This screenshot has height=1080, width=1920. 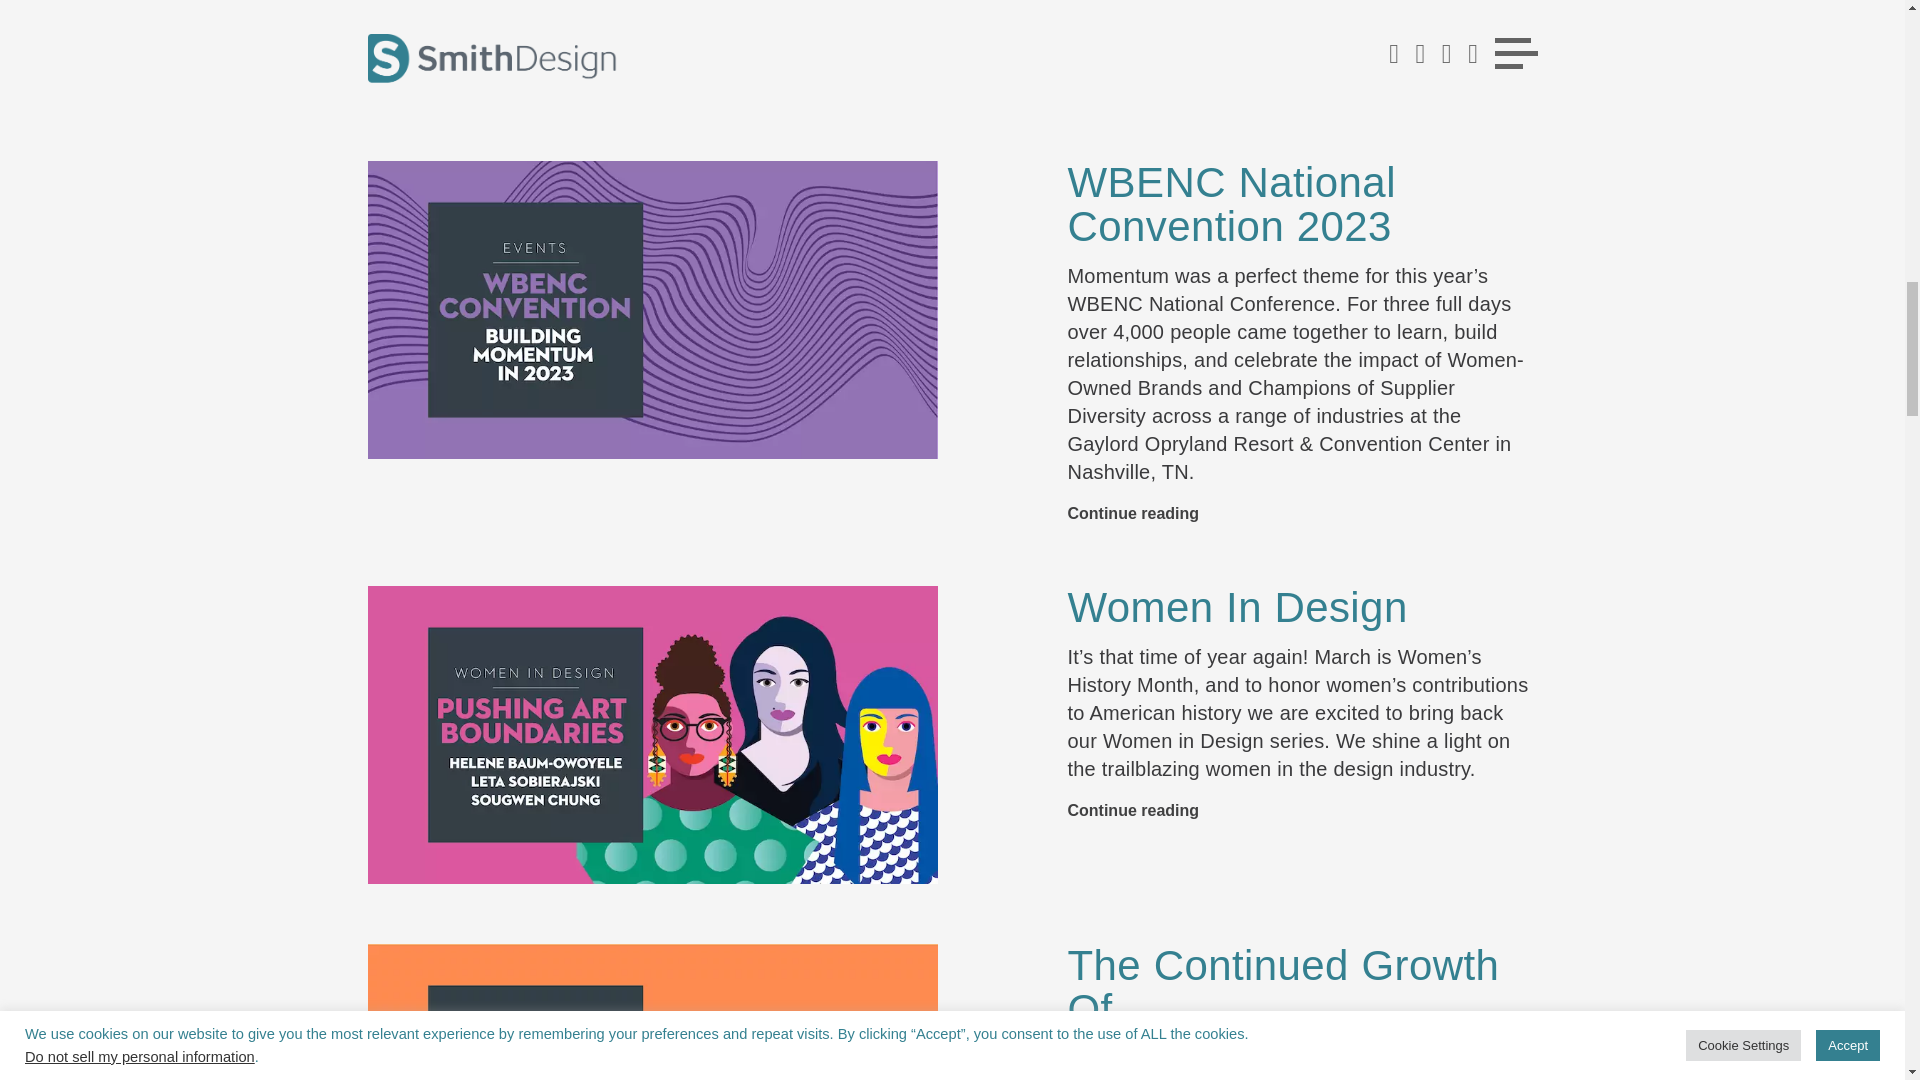 I want to click on WBENC National Convention 2023, so click(x=1231, y=204).